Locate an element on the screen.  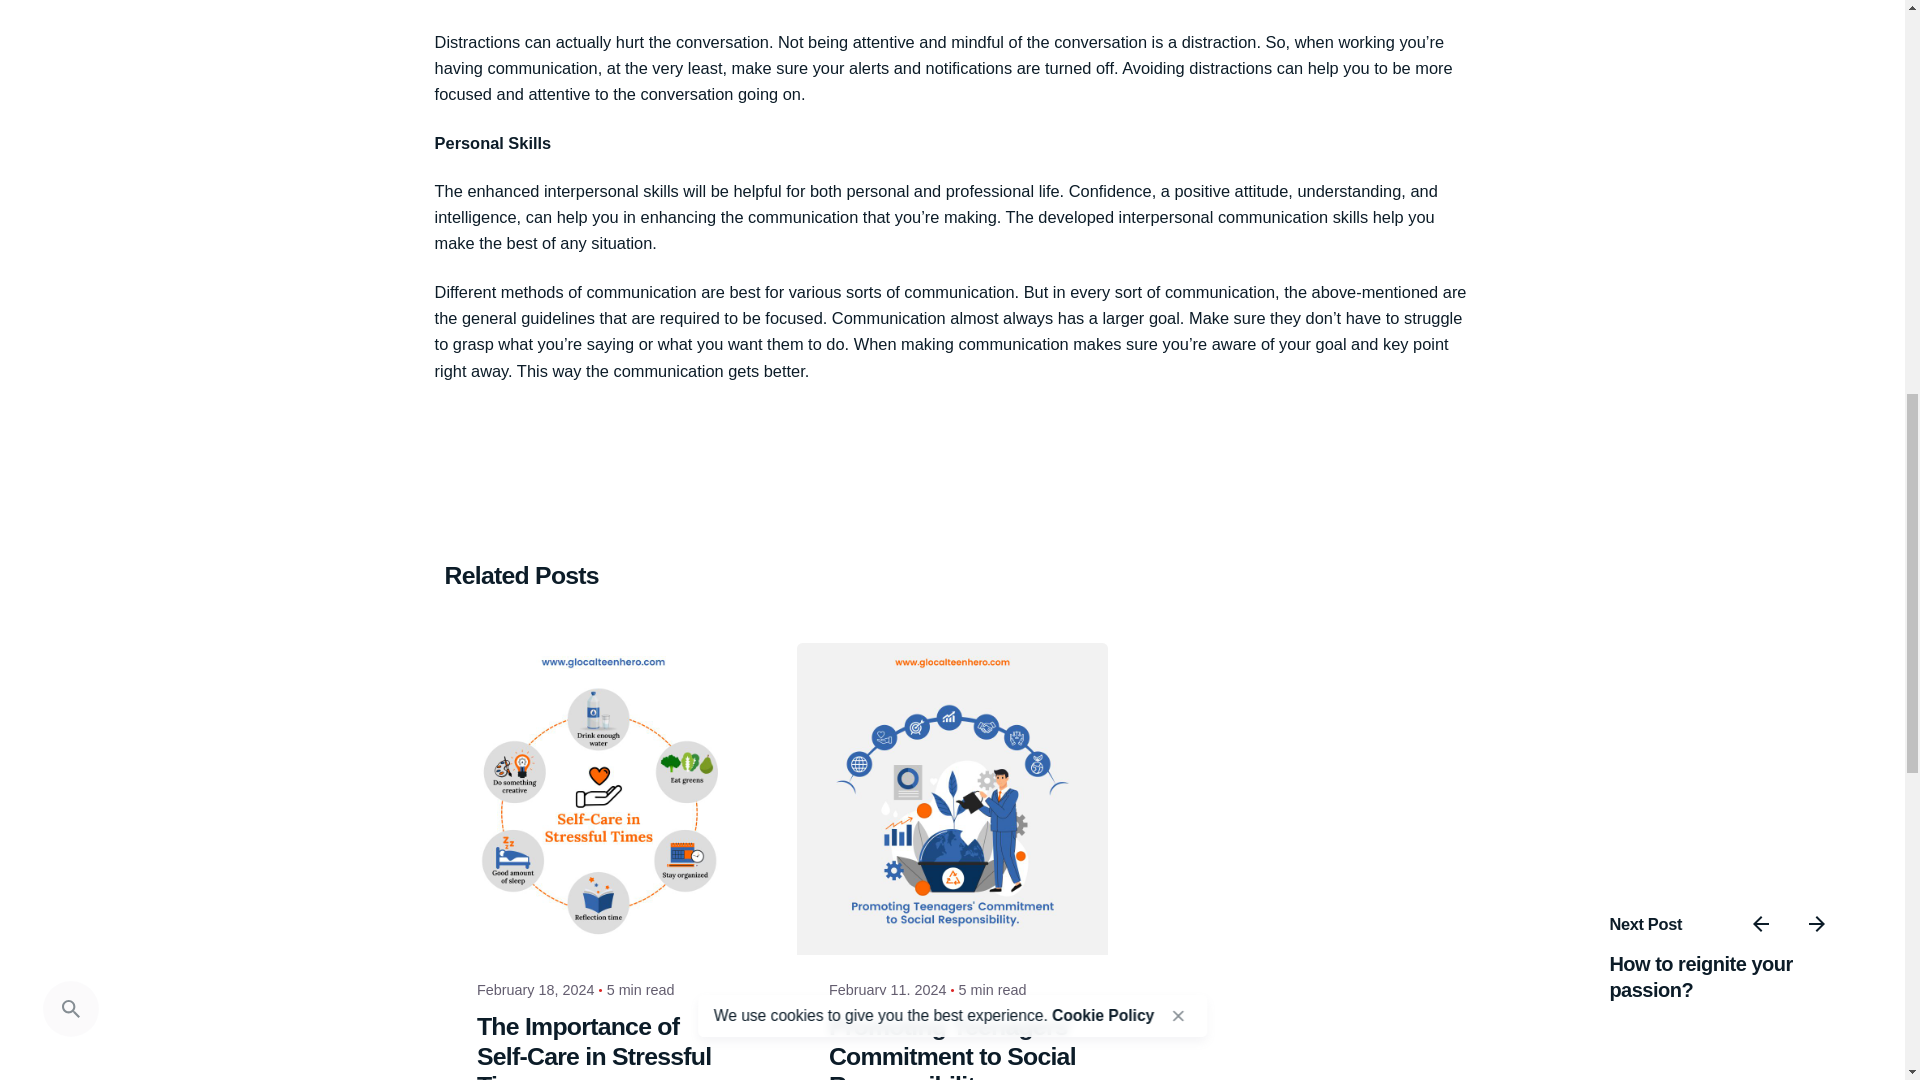
The Importance of Self-Care in Stressful Times. is located at coordinates (593, 1046).